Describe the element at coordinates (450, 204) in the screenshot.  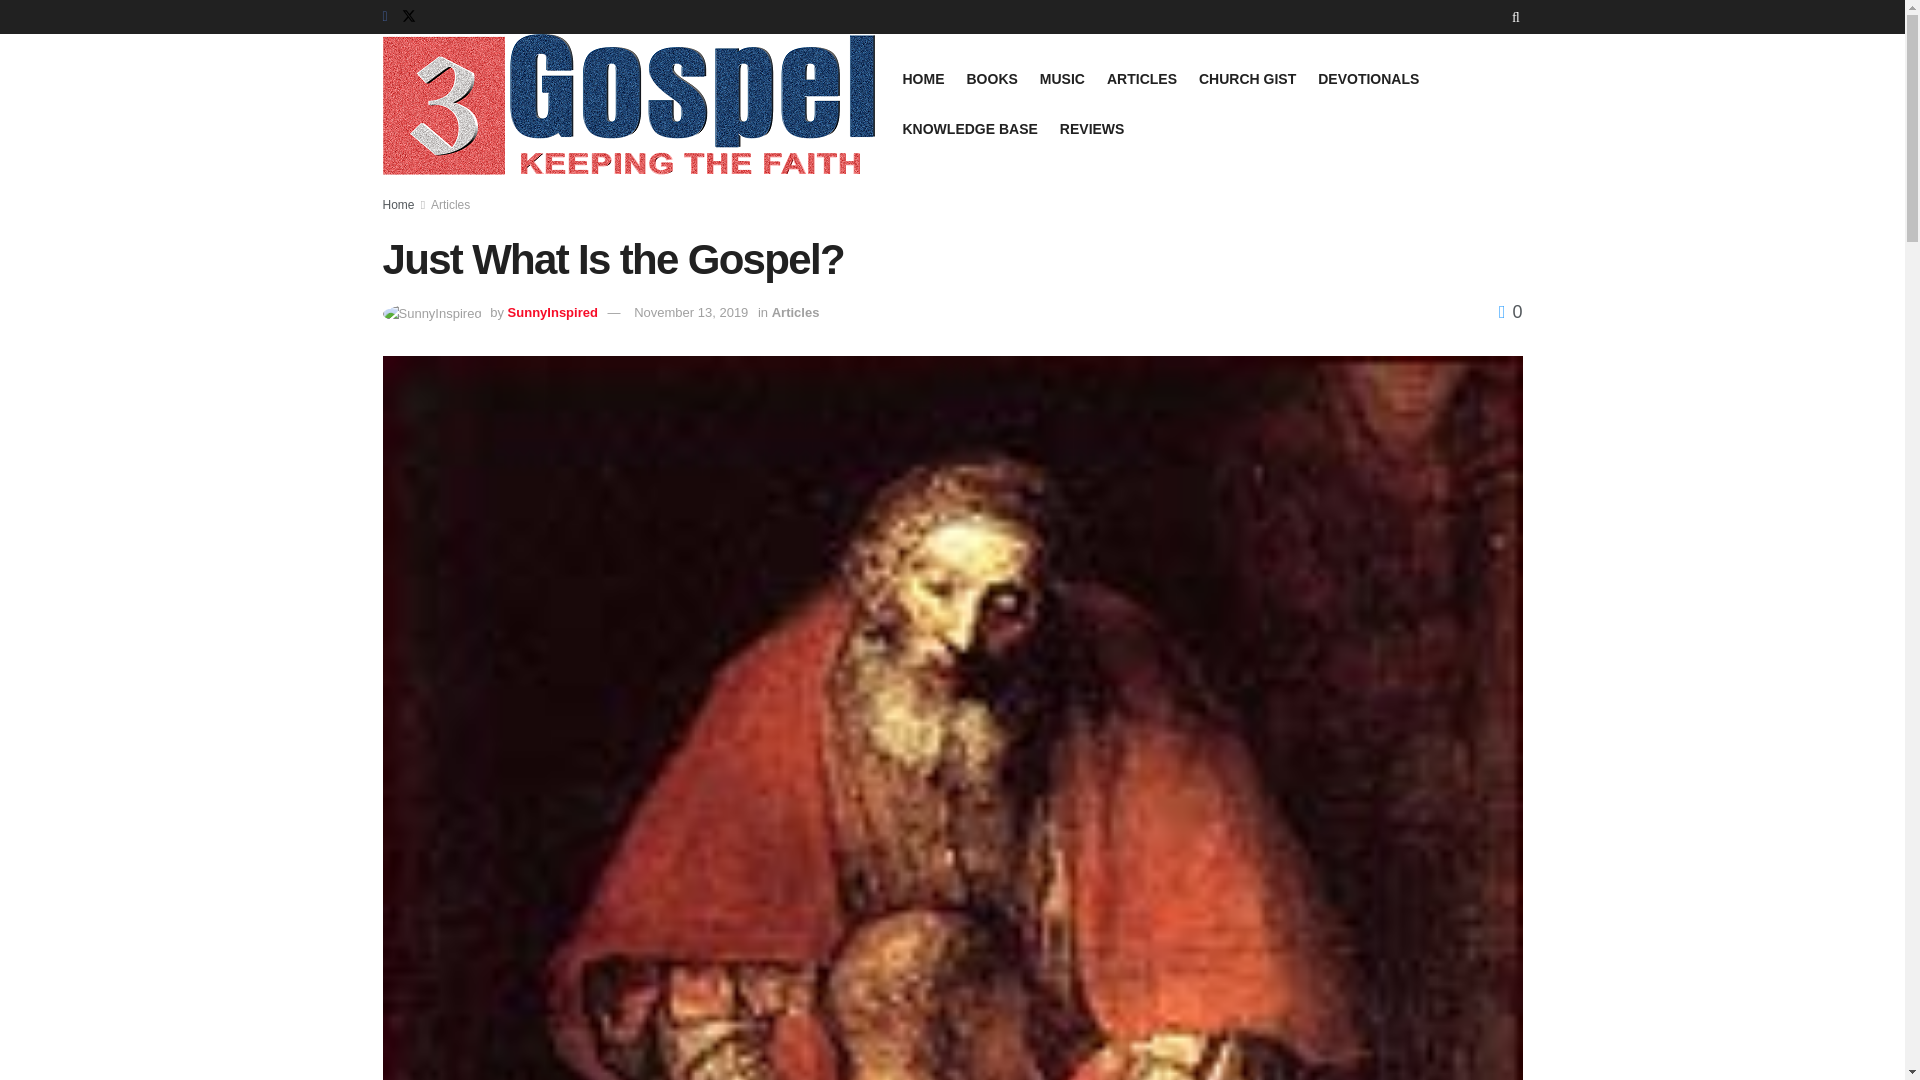
I see `Articles` at that location.